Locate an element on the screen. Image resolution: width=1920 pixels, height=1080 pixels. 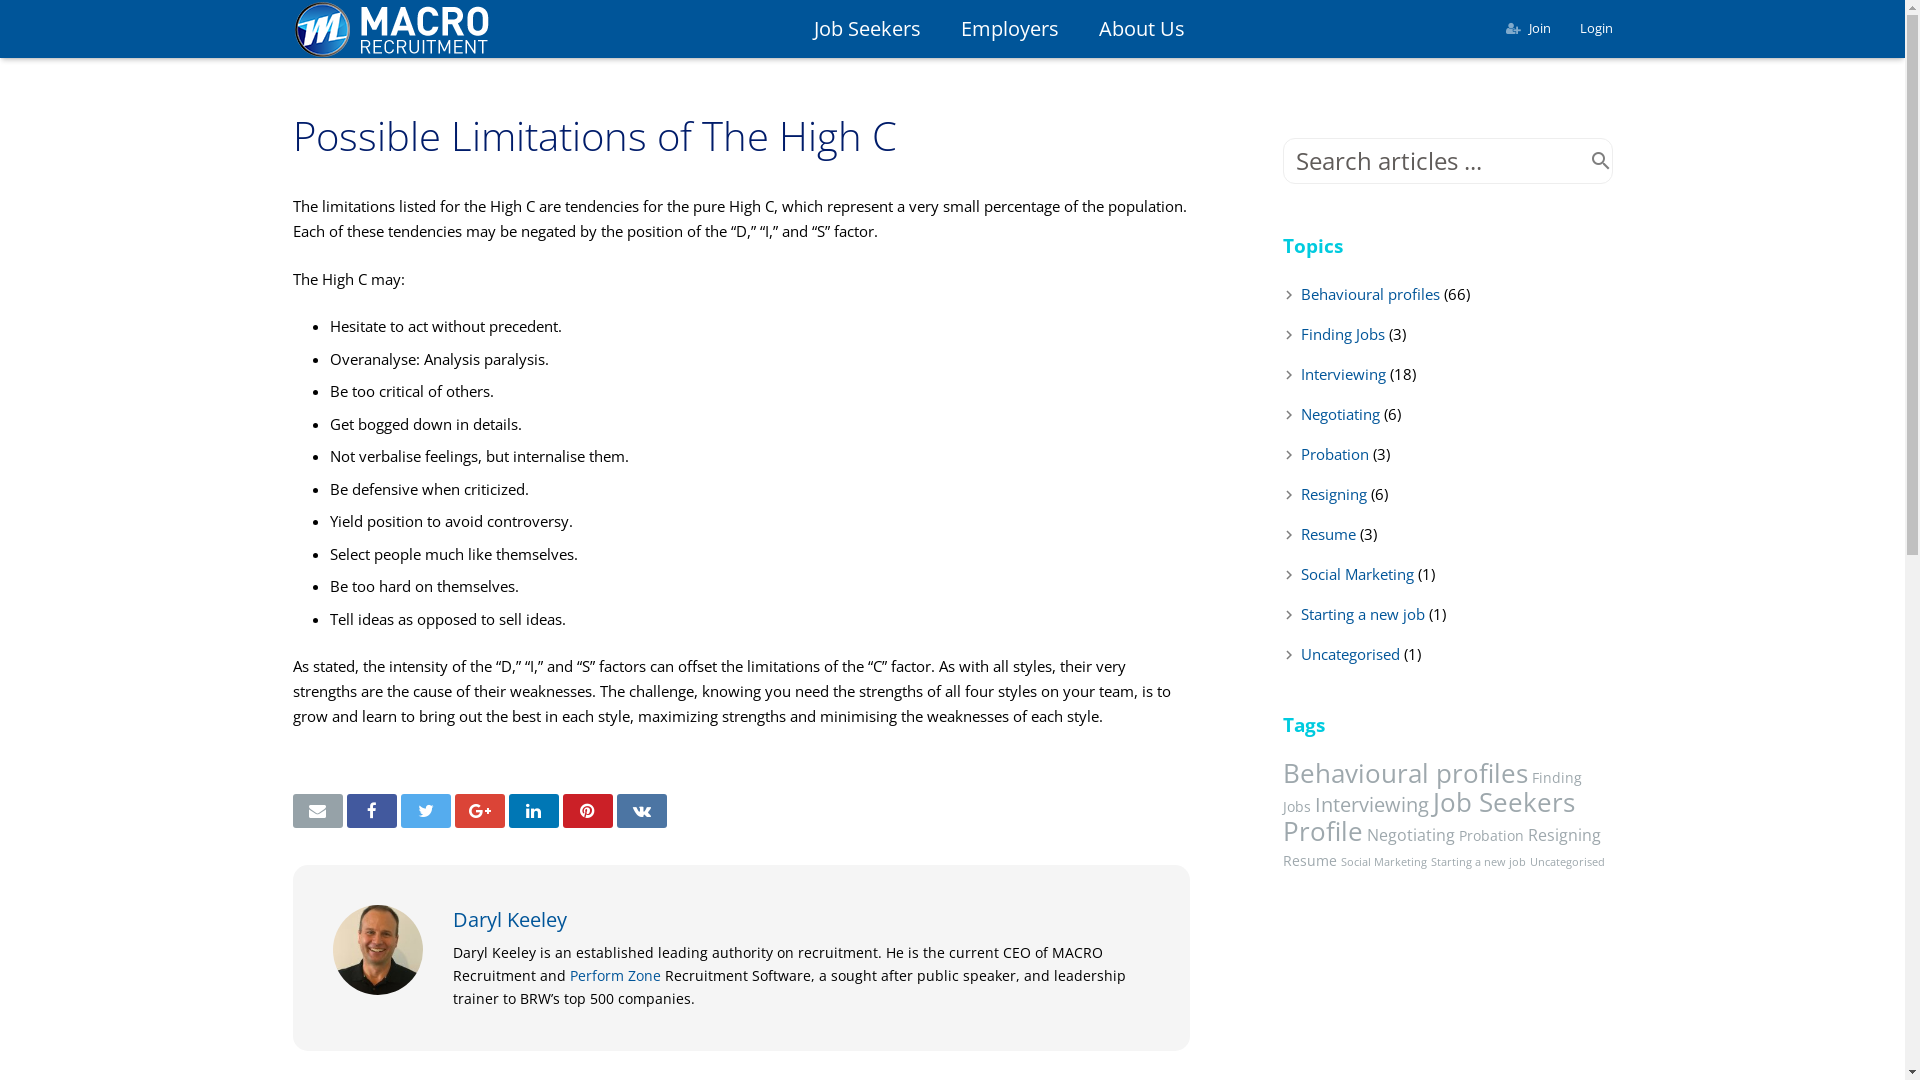
Share this is located at coordinates (641, 811).